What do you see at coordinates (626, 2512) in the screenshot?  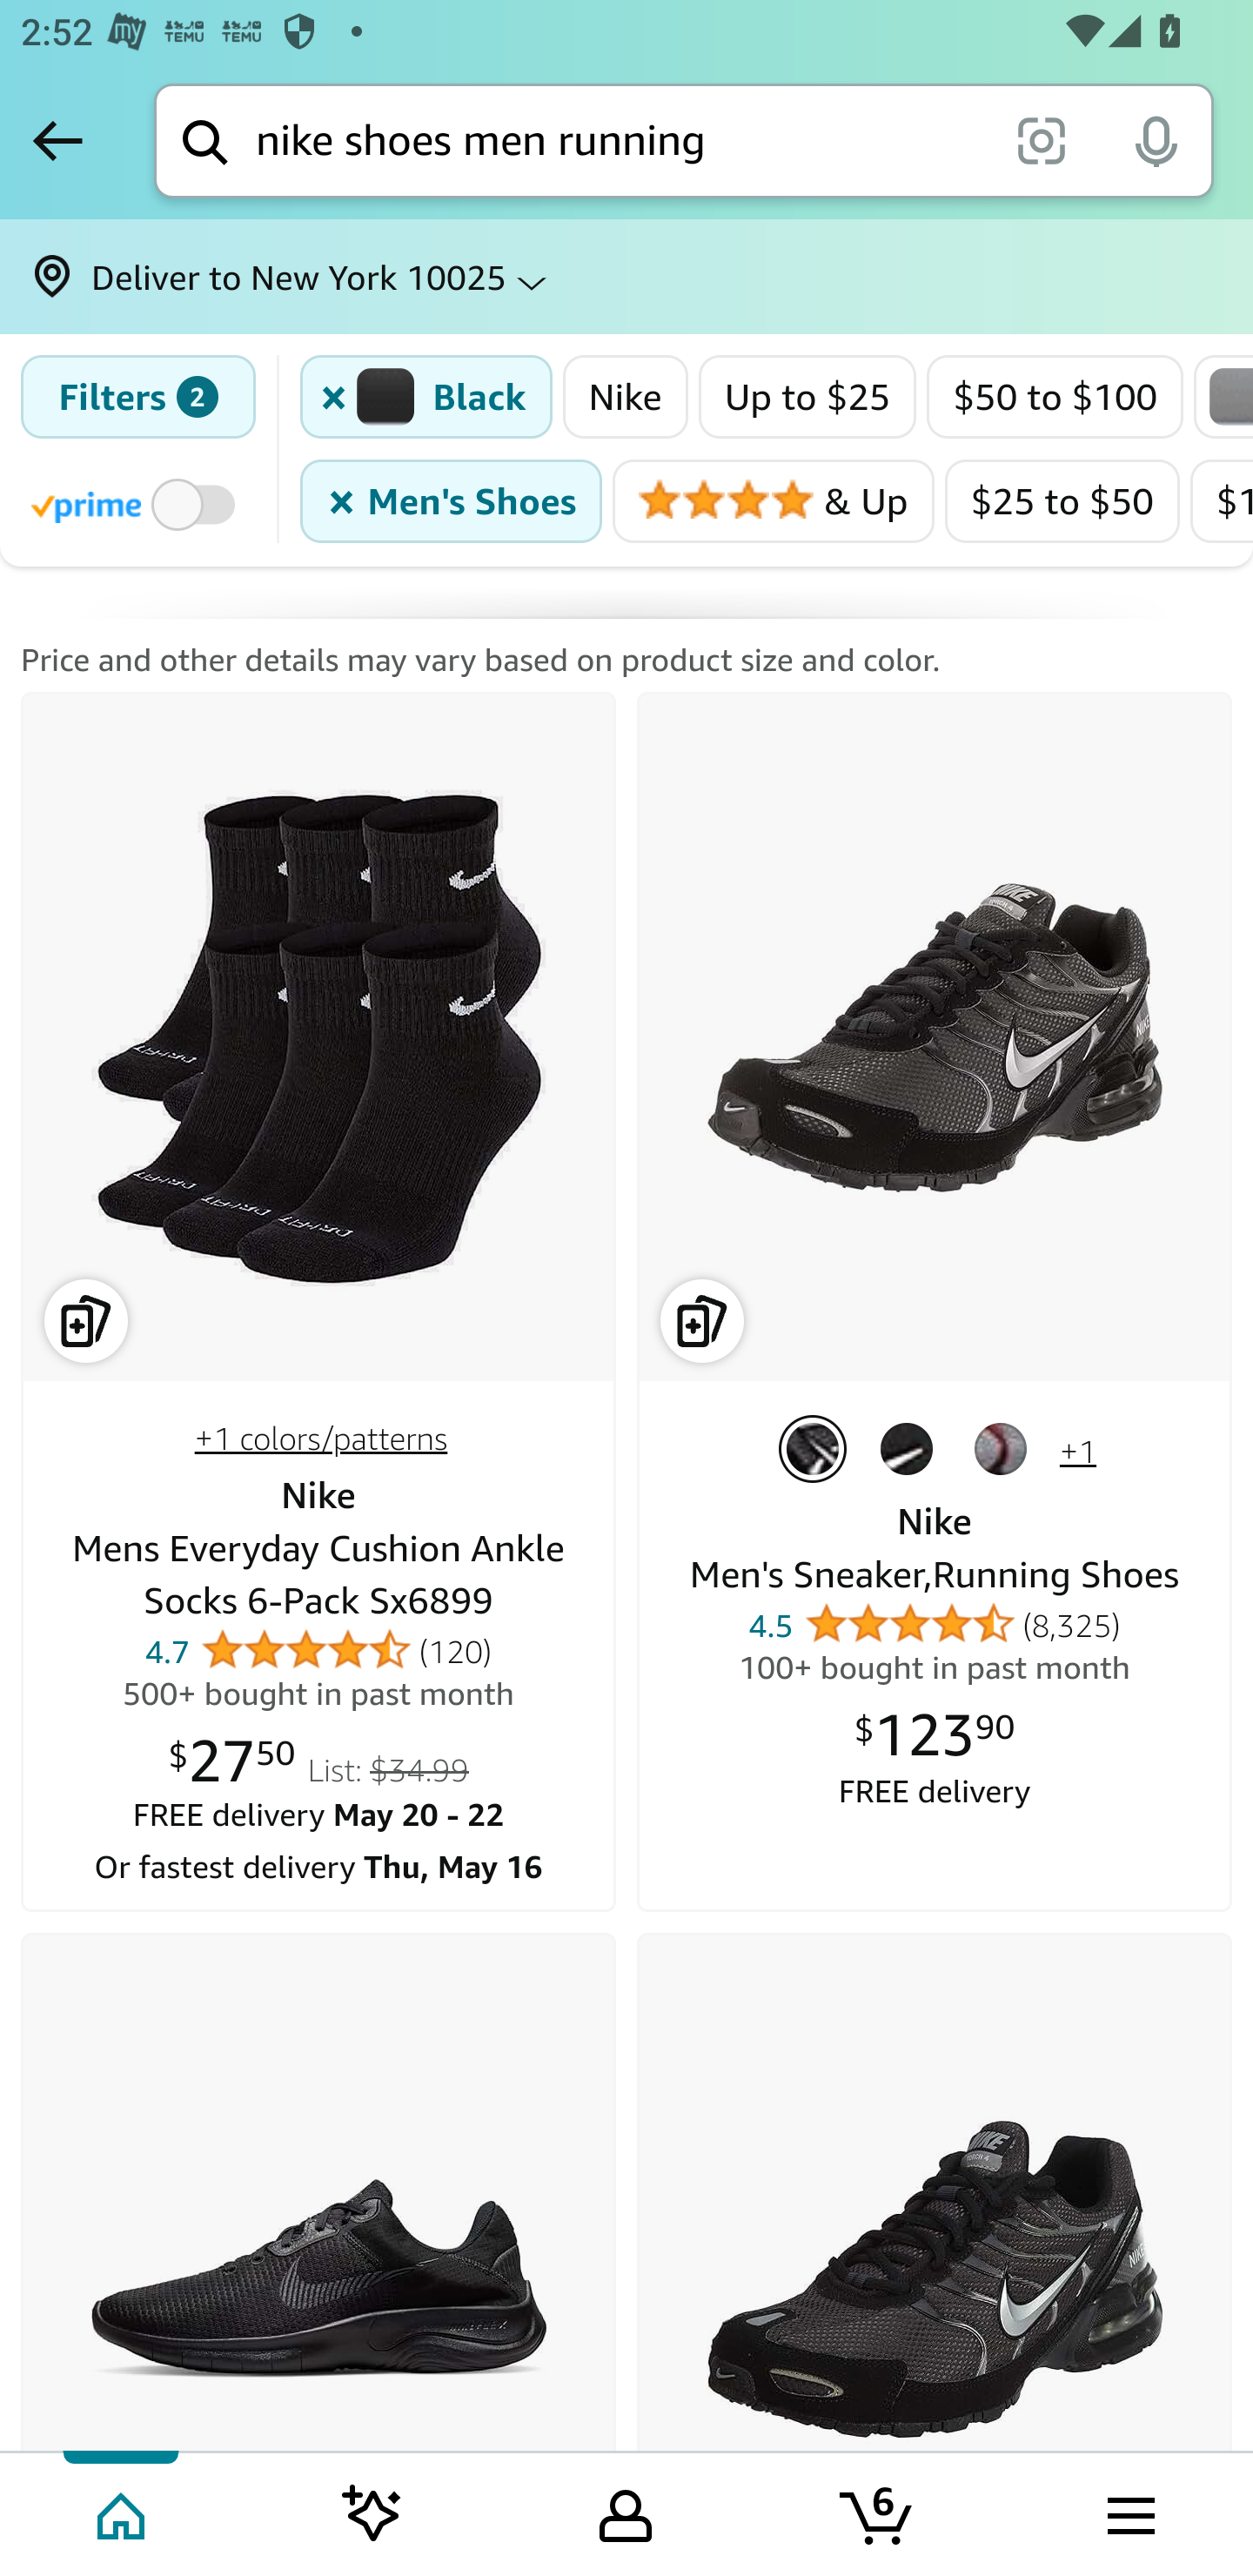 I see `Your Amazon.com Tab 3 of 5` at bounding box center [626, 2512].